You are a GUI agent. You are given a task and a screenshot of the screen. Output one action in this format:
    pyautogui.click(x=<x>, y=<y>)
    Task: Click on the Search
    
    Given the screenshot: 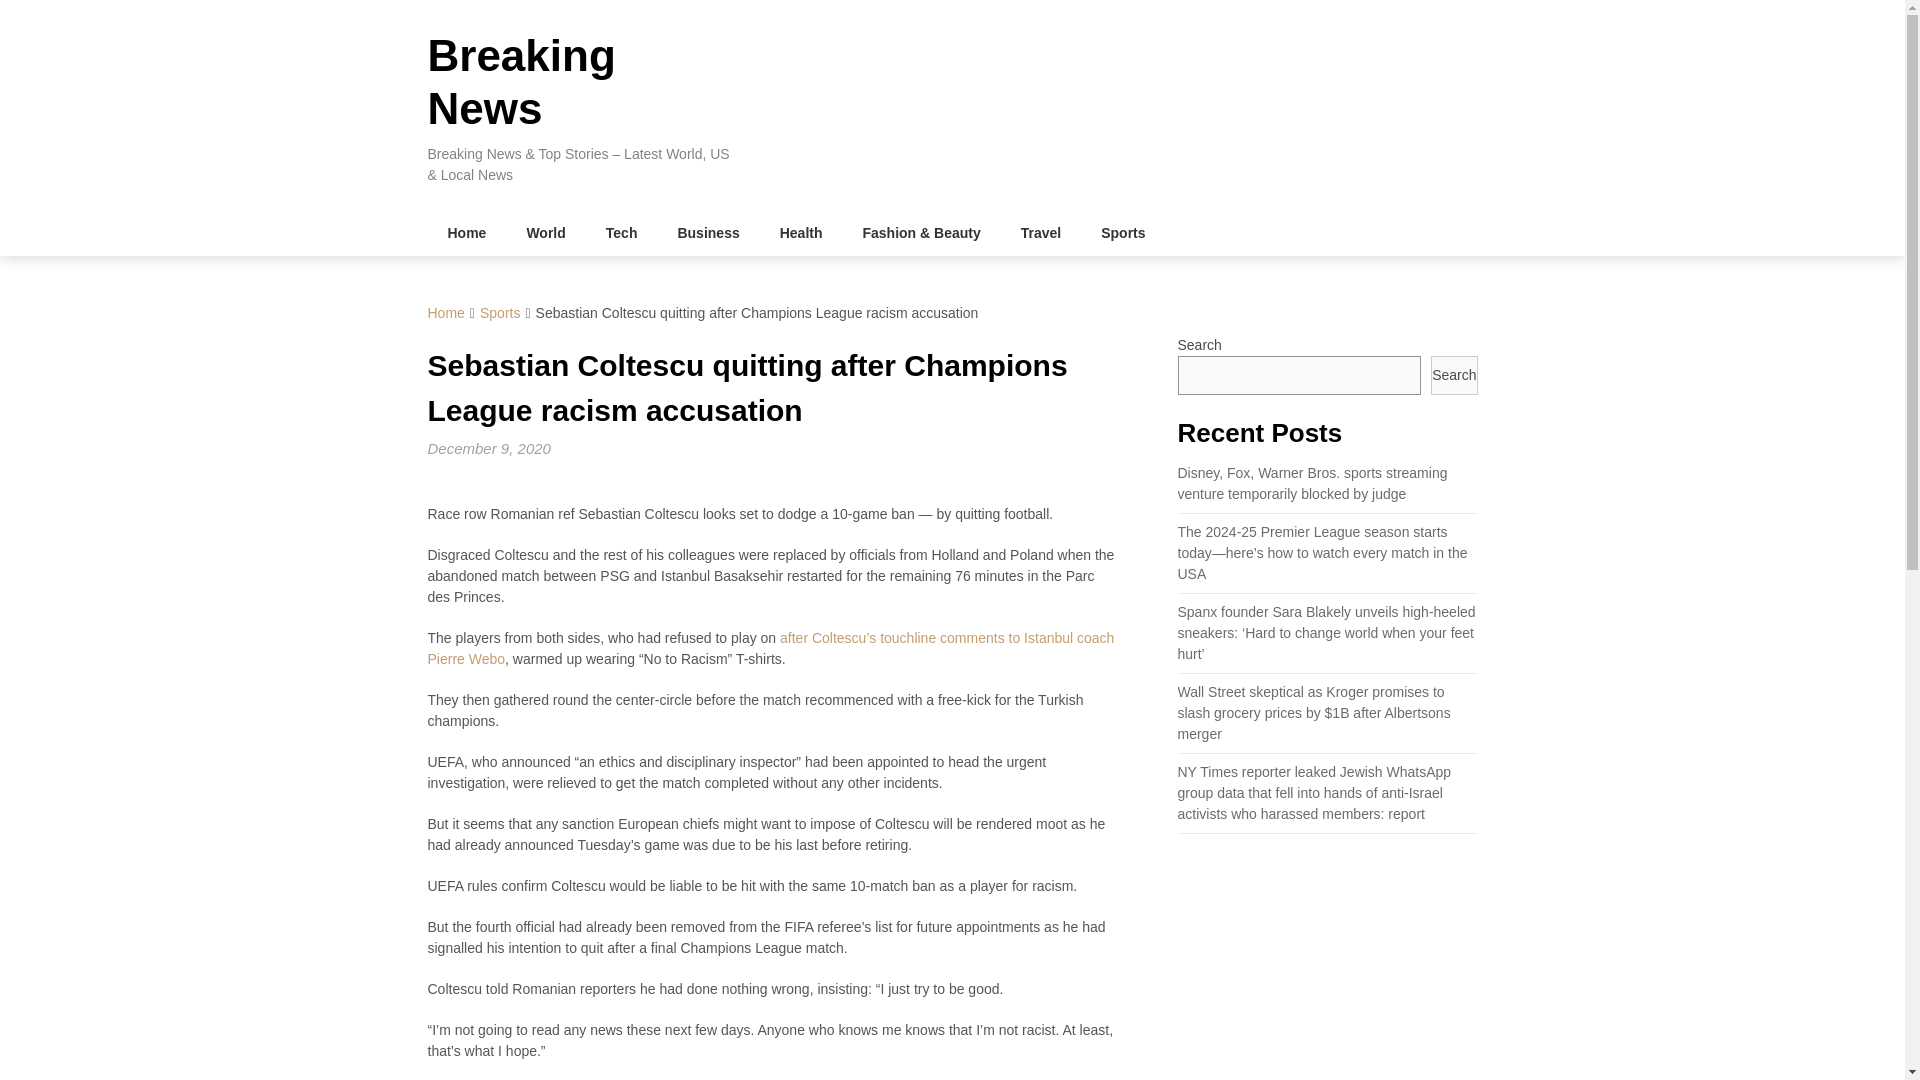 What is the action you would take?
    pyautogui.click(x=1453, y=376)
    